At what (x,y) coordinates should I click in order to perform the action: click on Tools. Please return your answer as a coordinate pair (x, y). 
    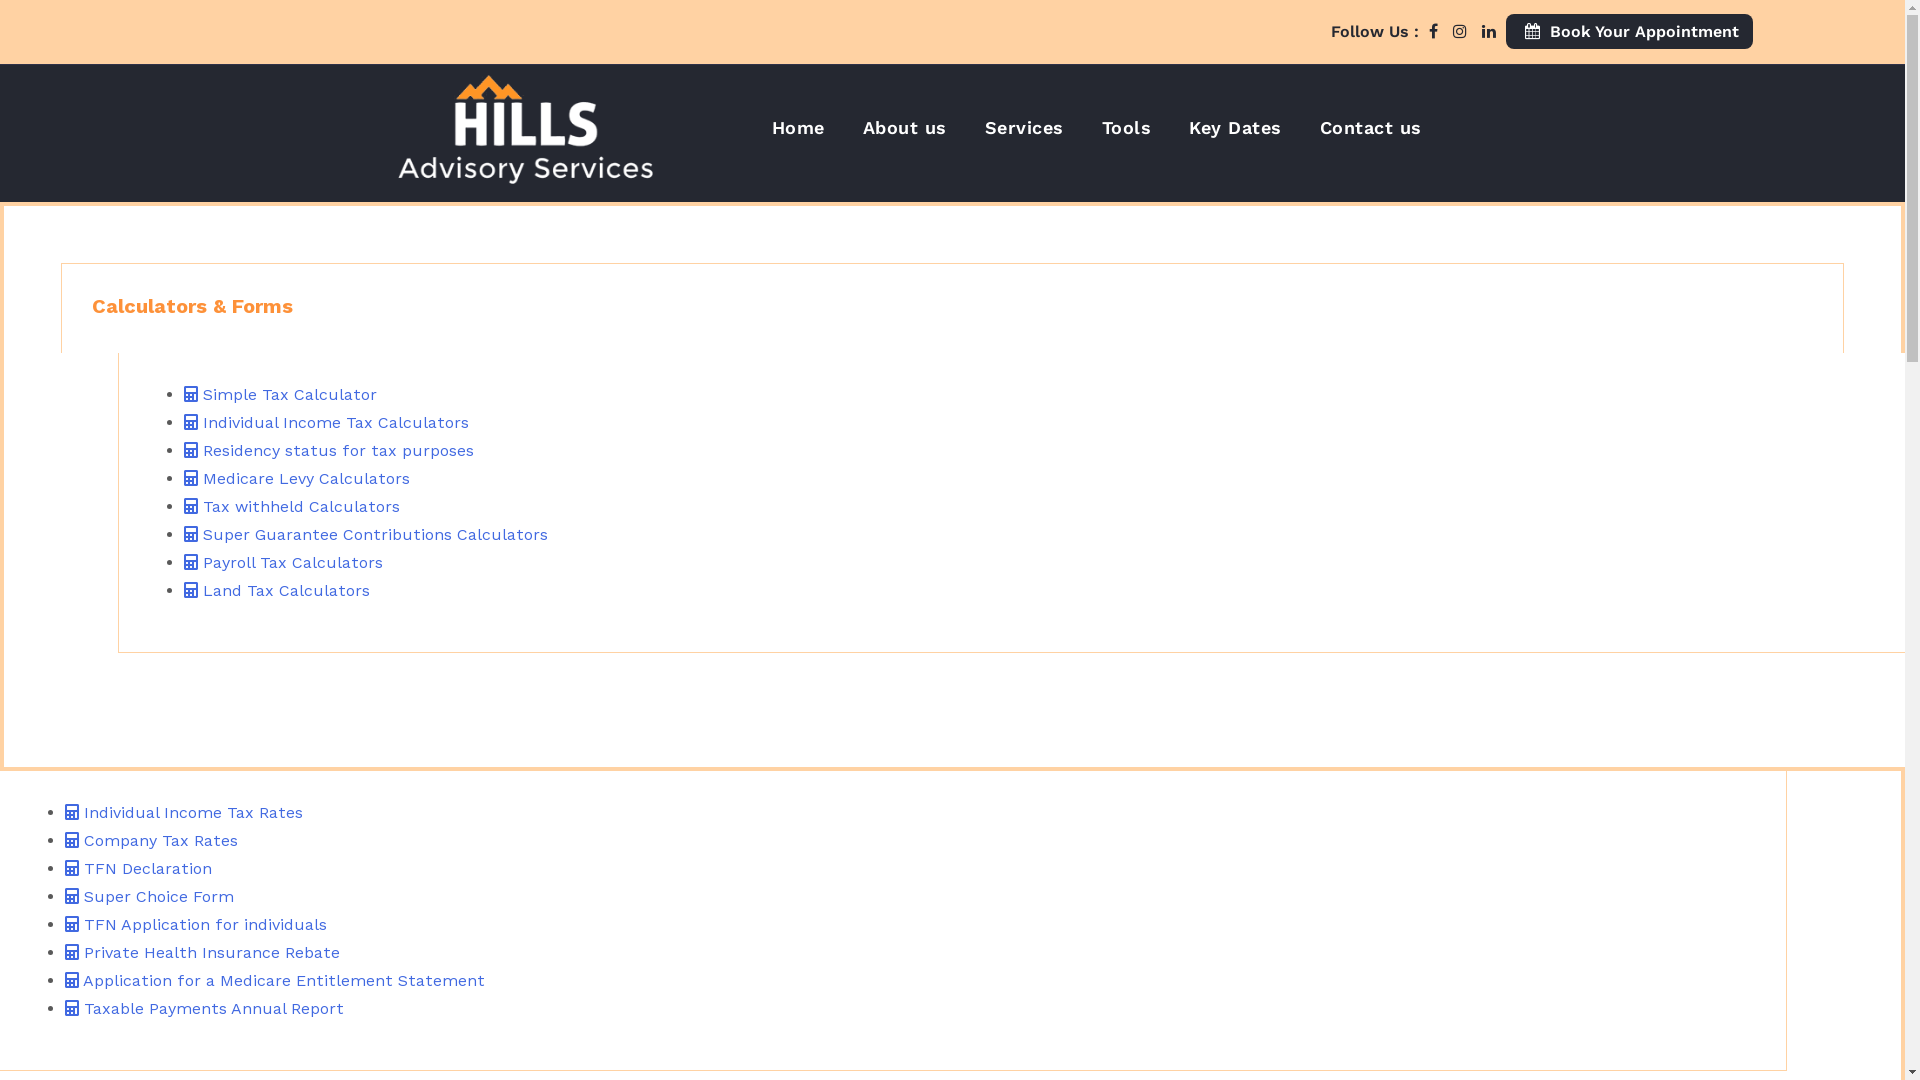
    Looking at the image, I should click on (1127, 129).